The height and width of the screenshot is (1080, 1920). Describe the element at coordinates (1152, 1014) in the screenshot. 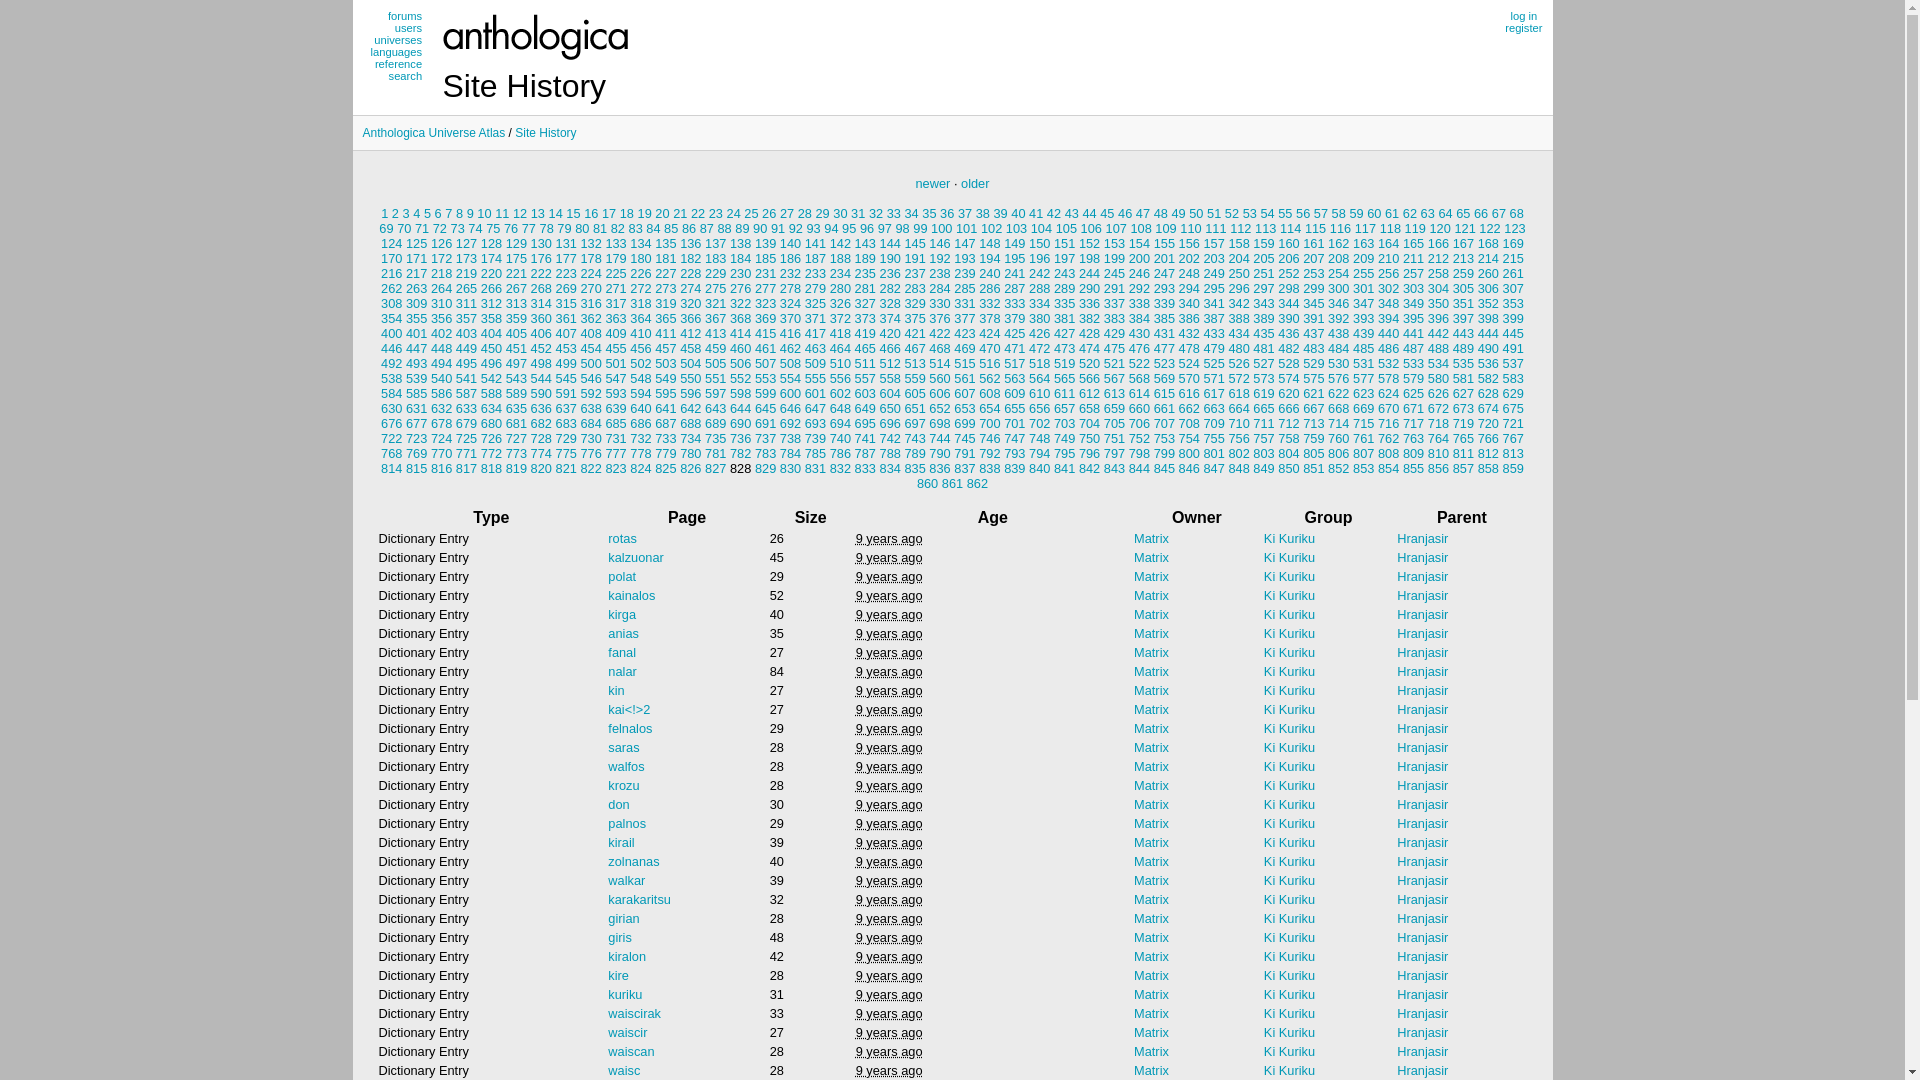

I see `Matrix` at that location.